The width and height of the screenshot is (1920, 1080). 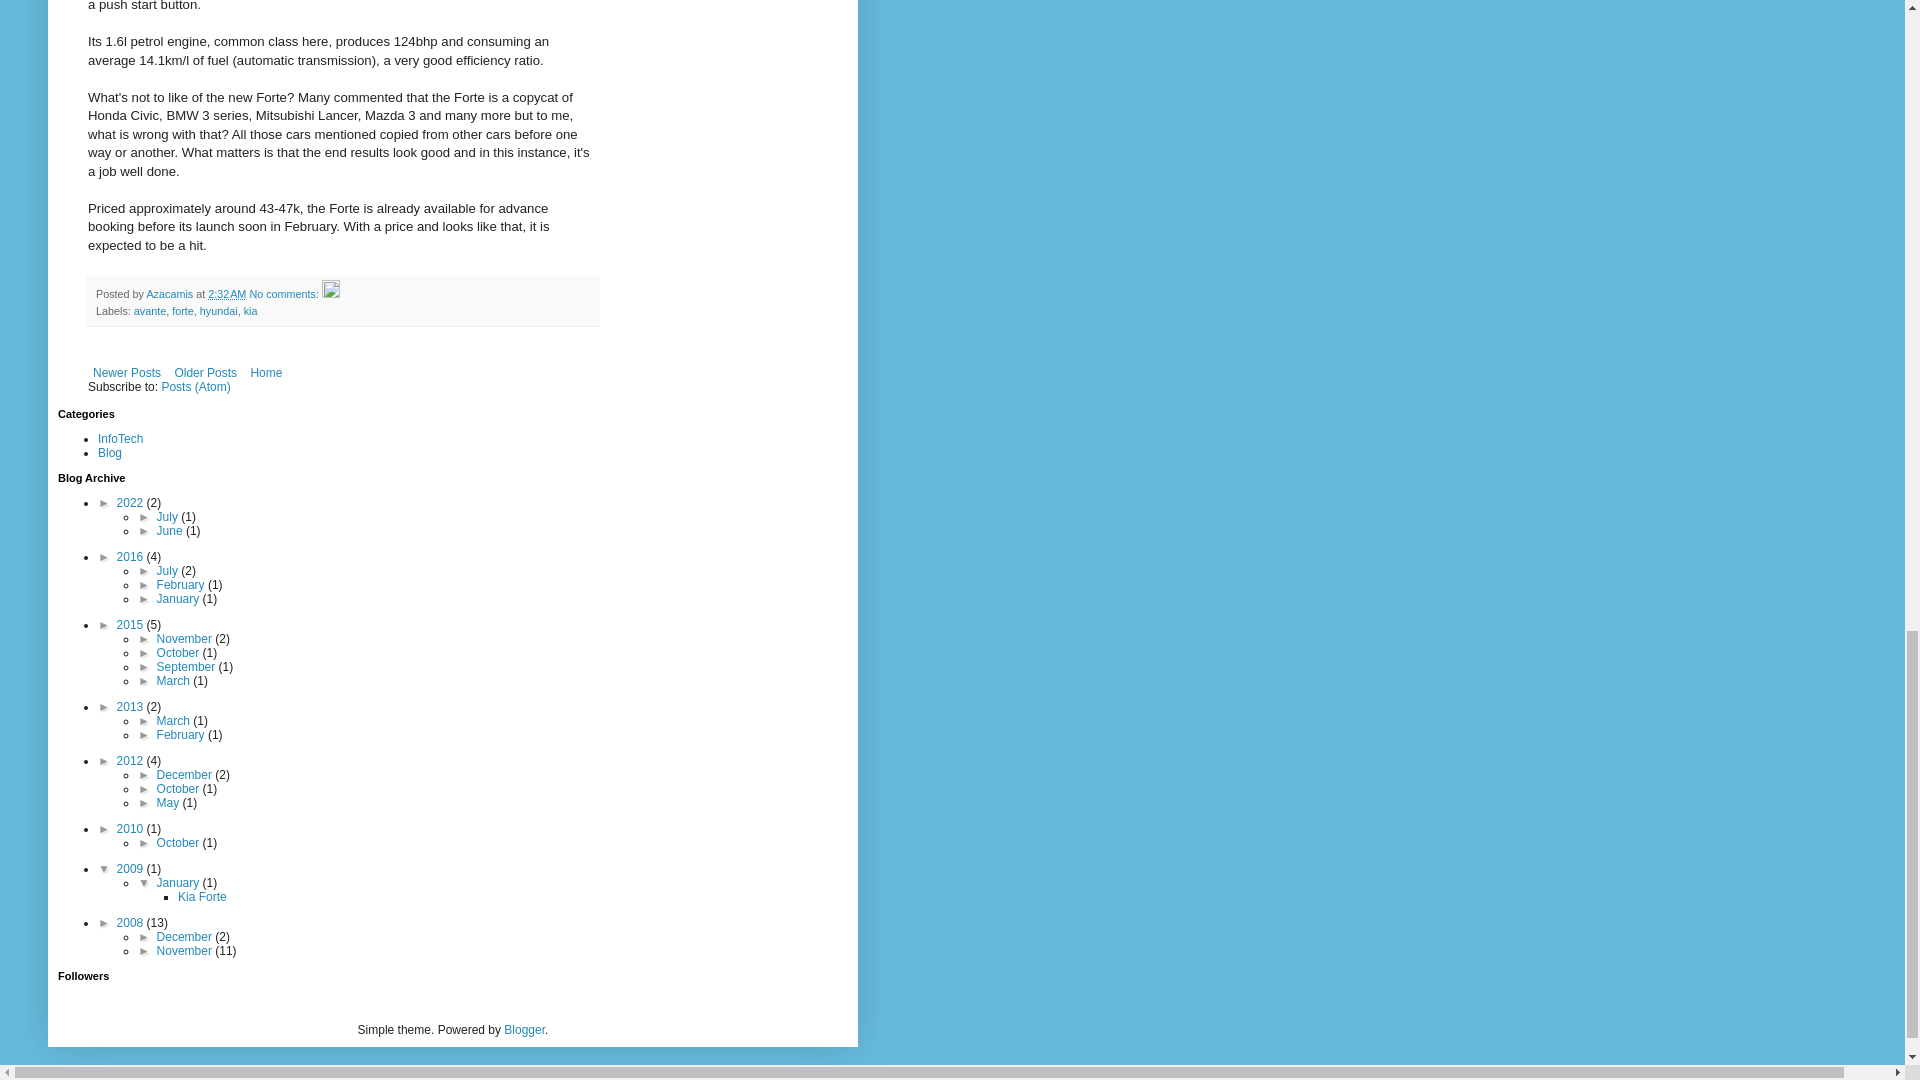 What do you see at coordinates (170, 294) in the screenshot?
I see `Azacamis` at bounding box center [170, 294].